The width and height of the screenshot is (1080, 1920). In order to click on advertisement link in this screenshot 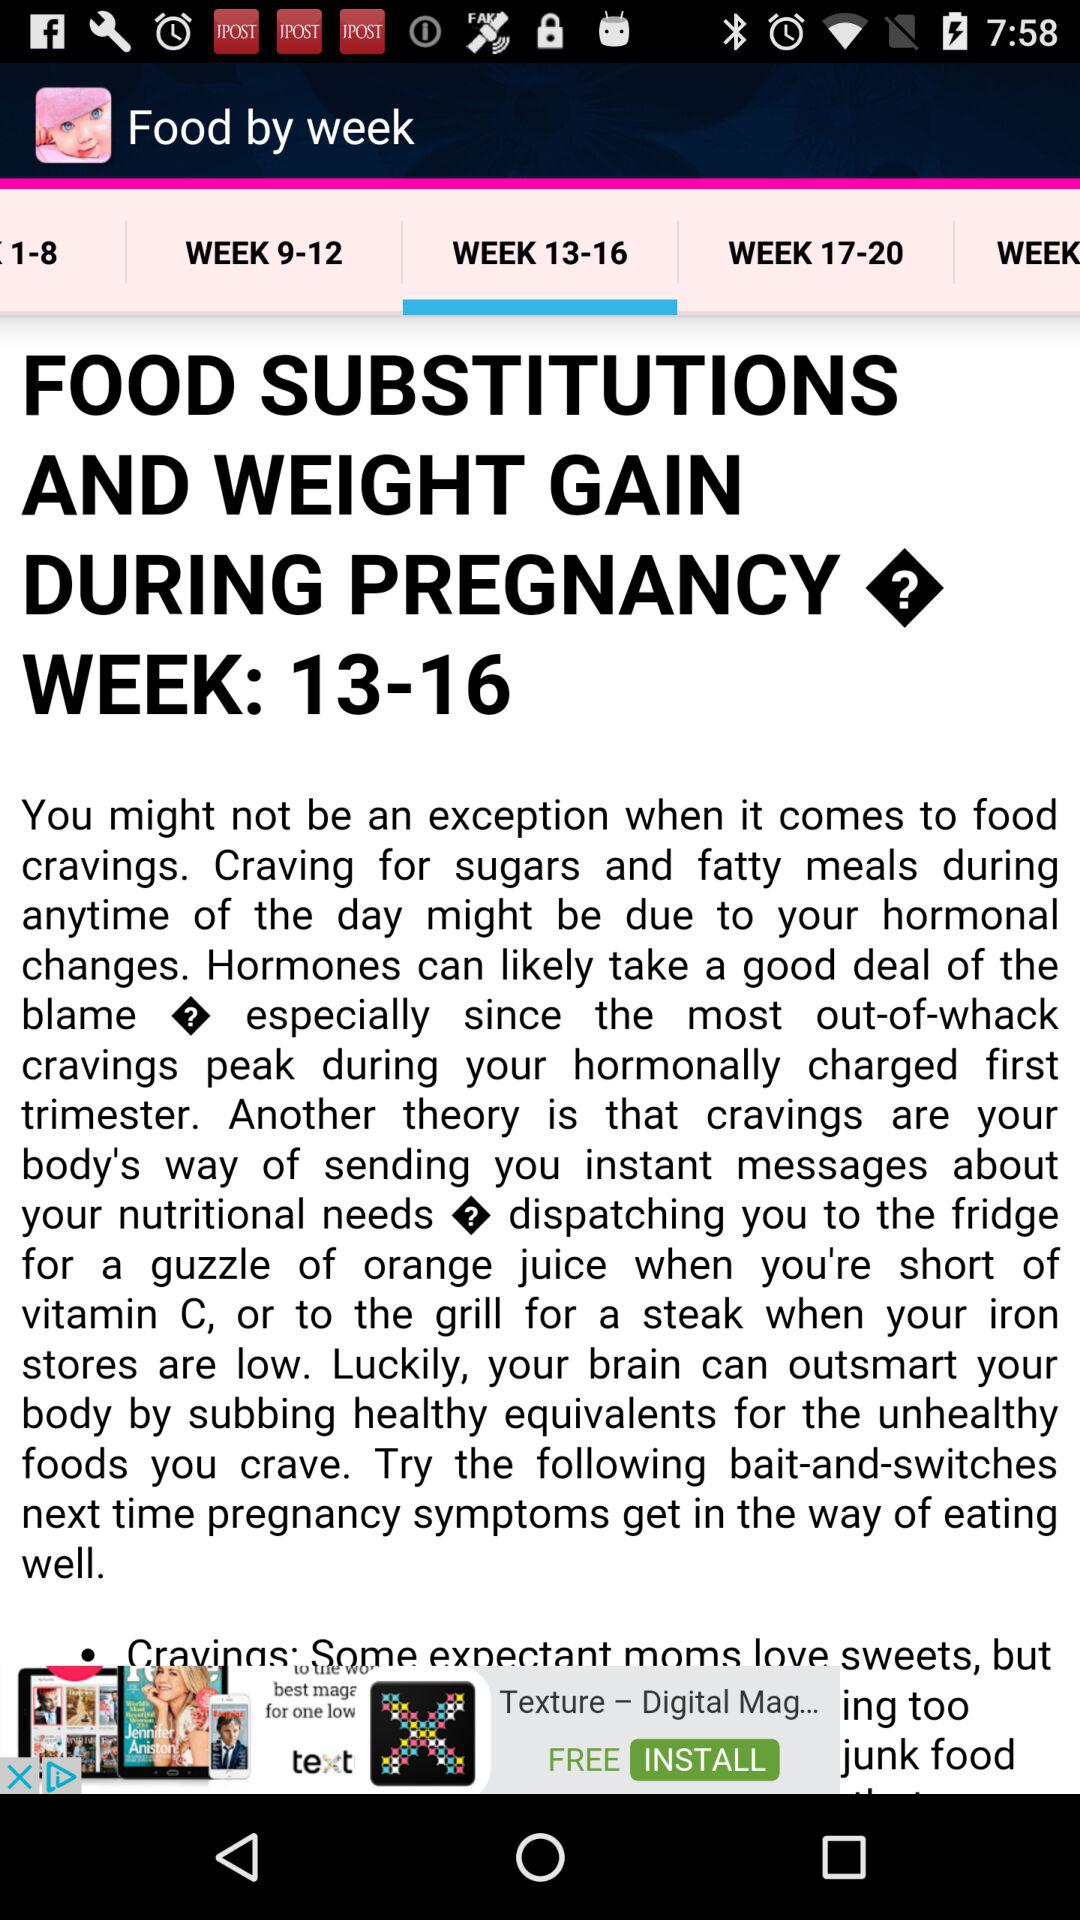, I will do `click(420, 1728)`.